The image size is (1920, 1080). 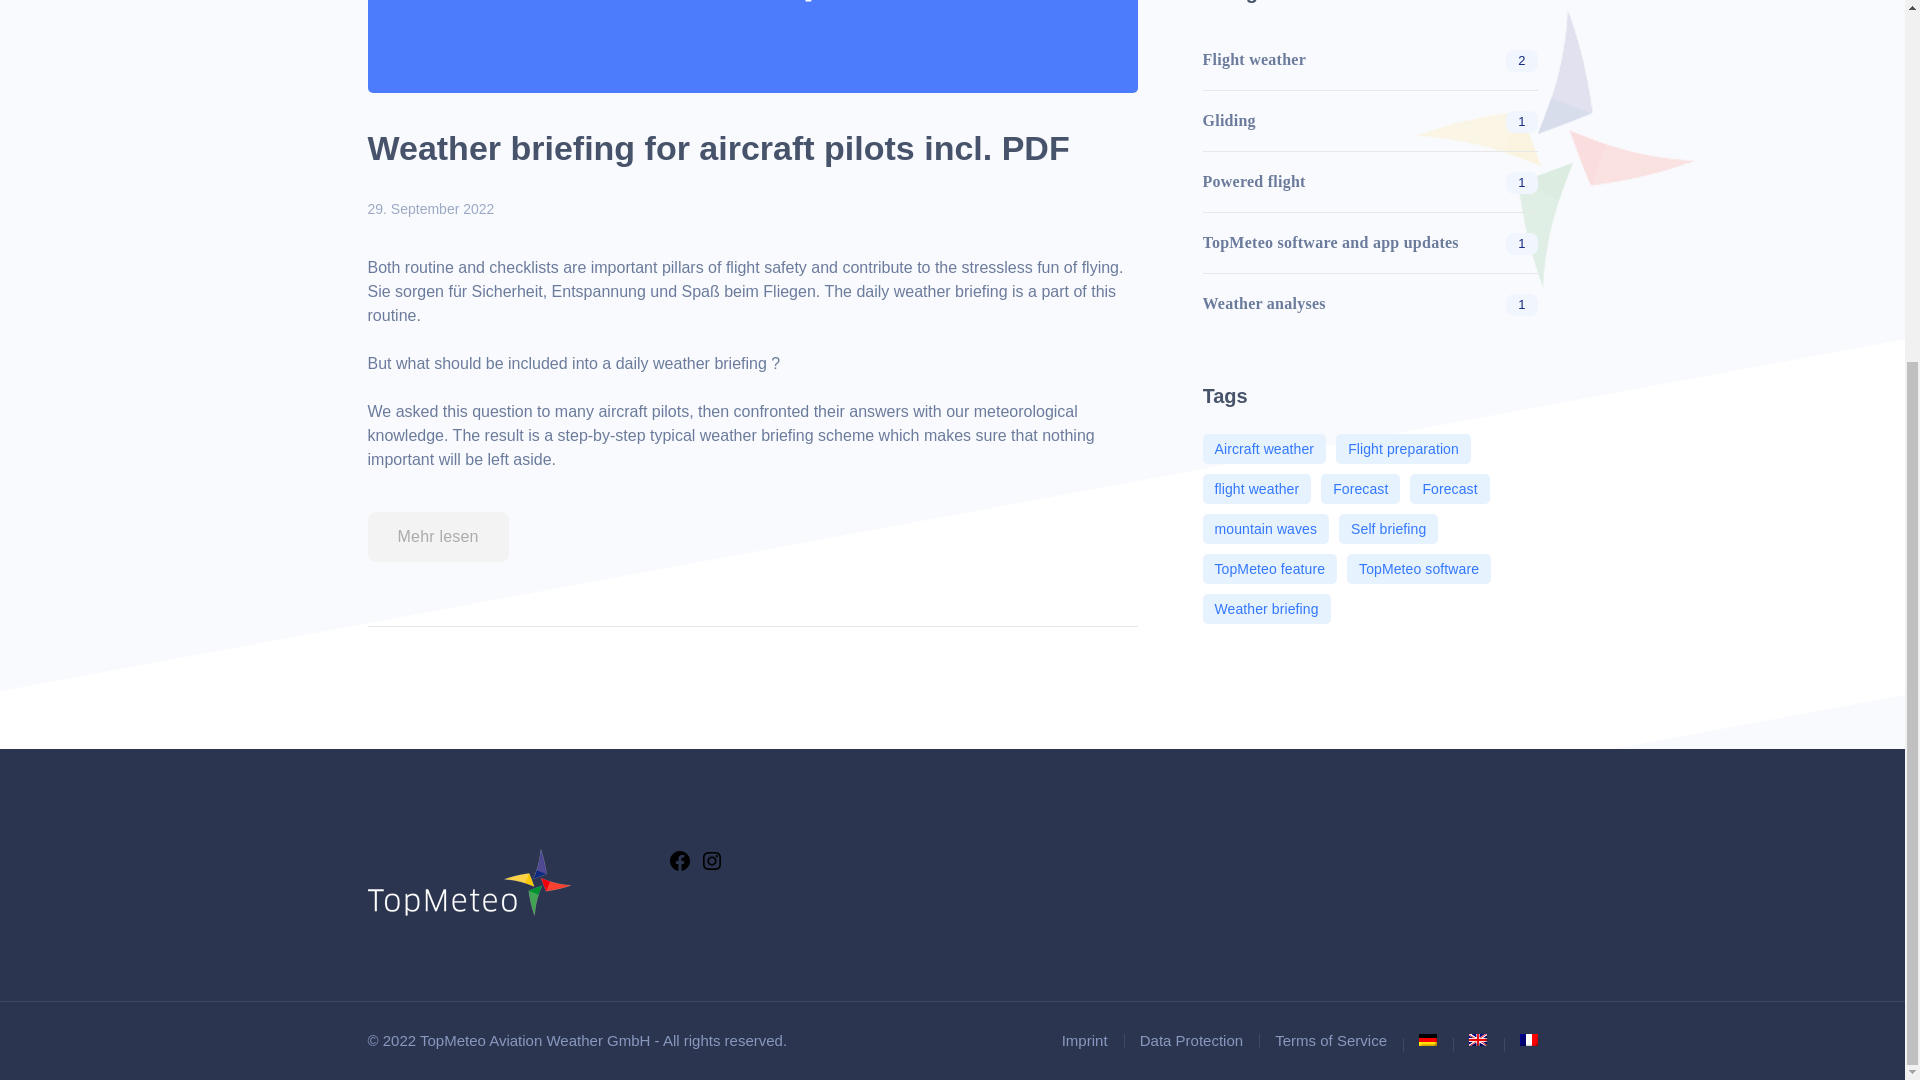 I want to click on Powered flight, so click(x=1253, y=182).